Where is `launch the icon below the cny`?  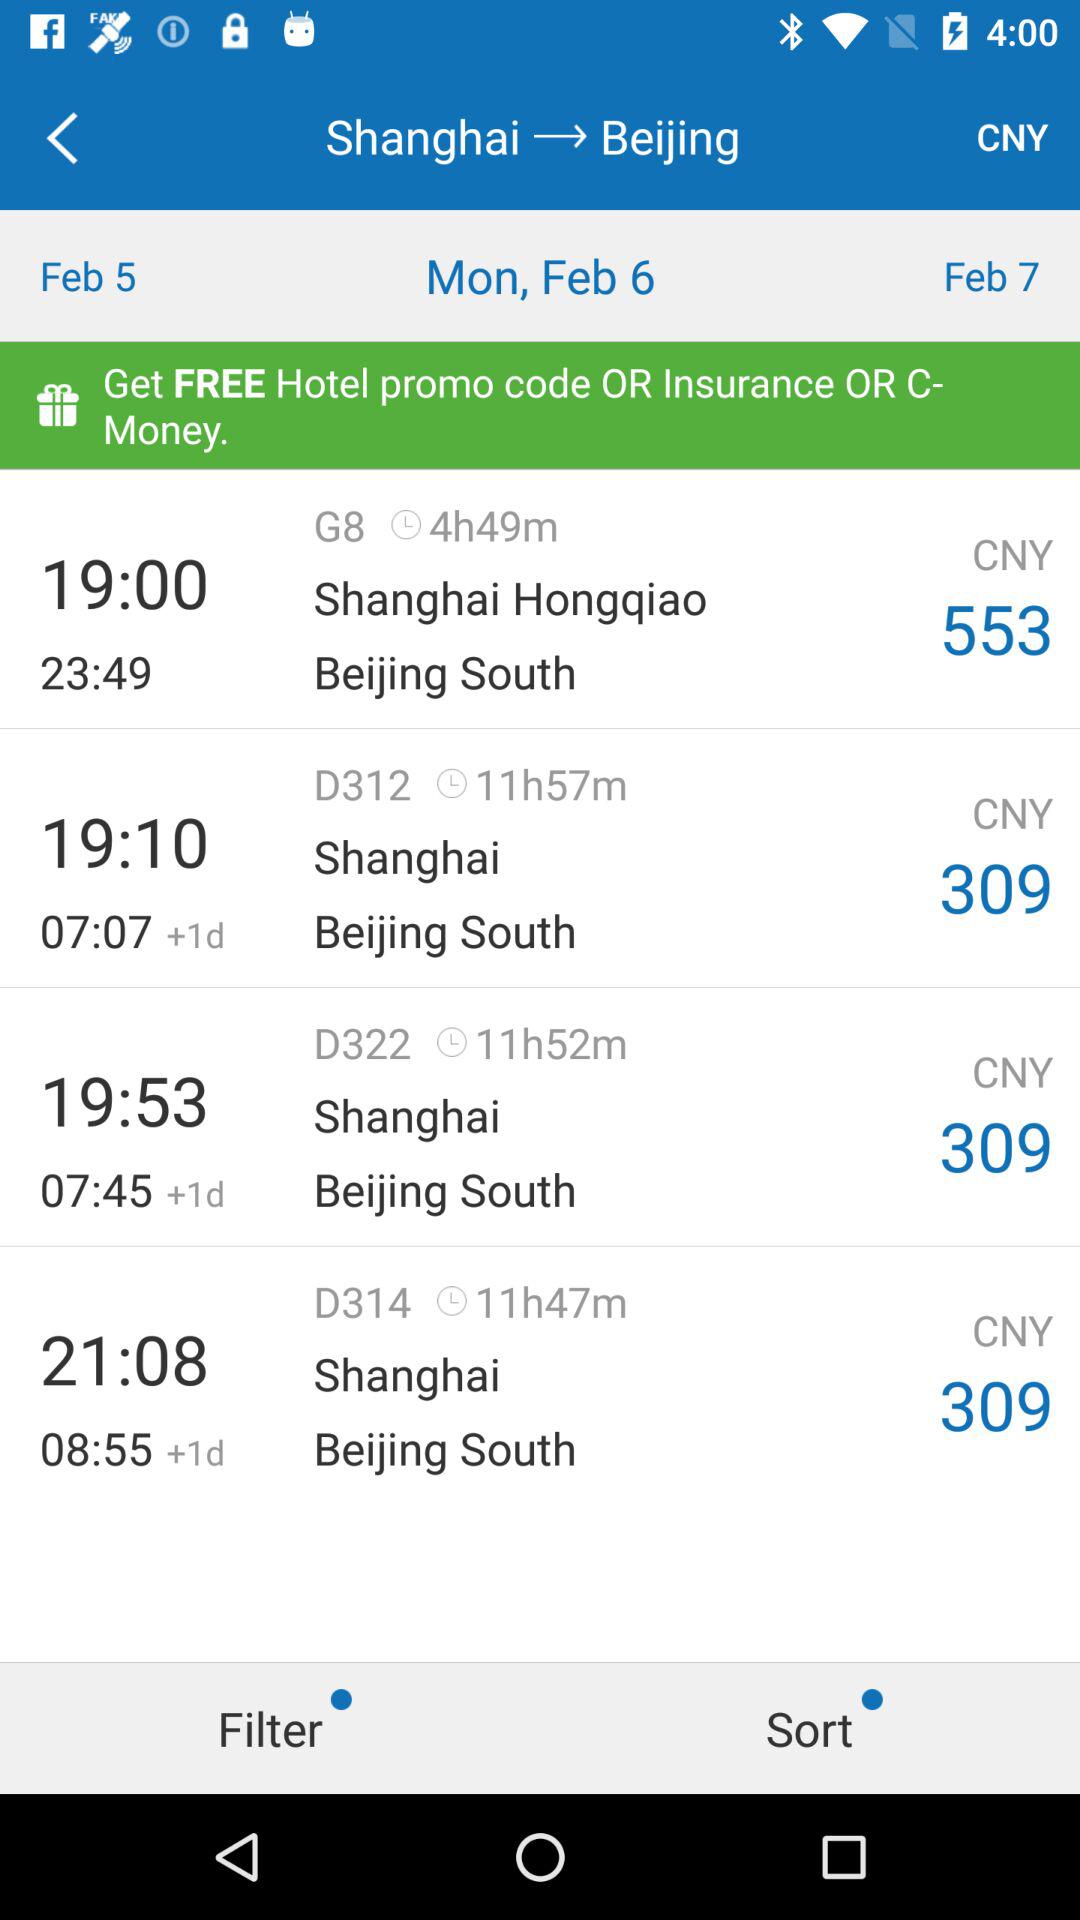
launch the icon below the cny is located at coordinates (945, 276).